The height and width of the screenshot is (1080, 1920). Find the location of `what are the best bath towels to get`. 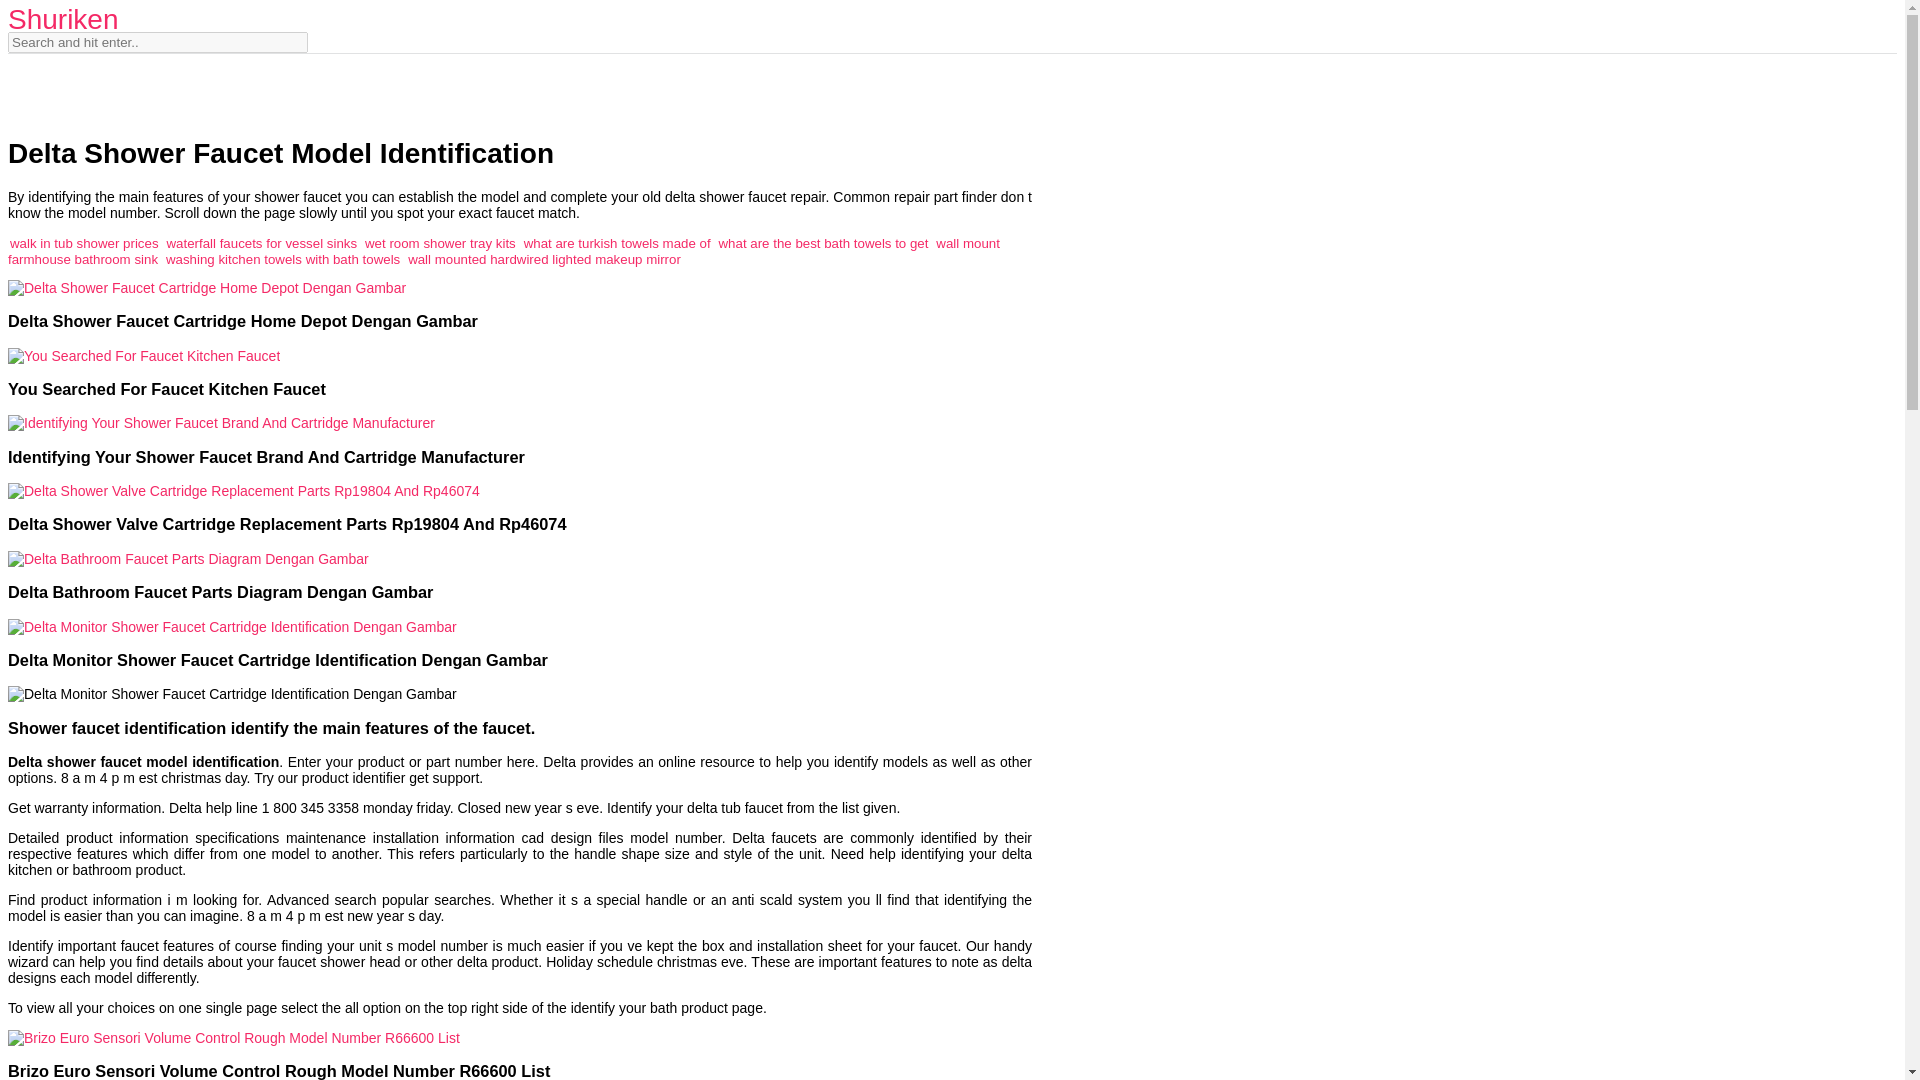

what are the best bath towels to get is located at coordinates (824, 243).